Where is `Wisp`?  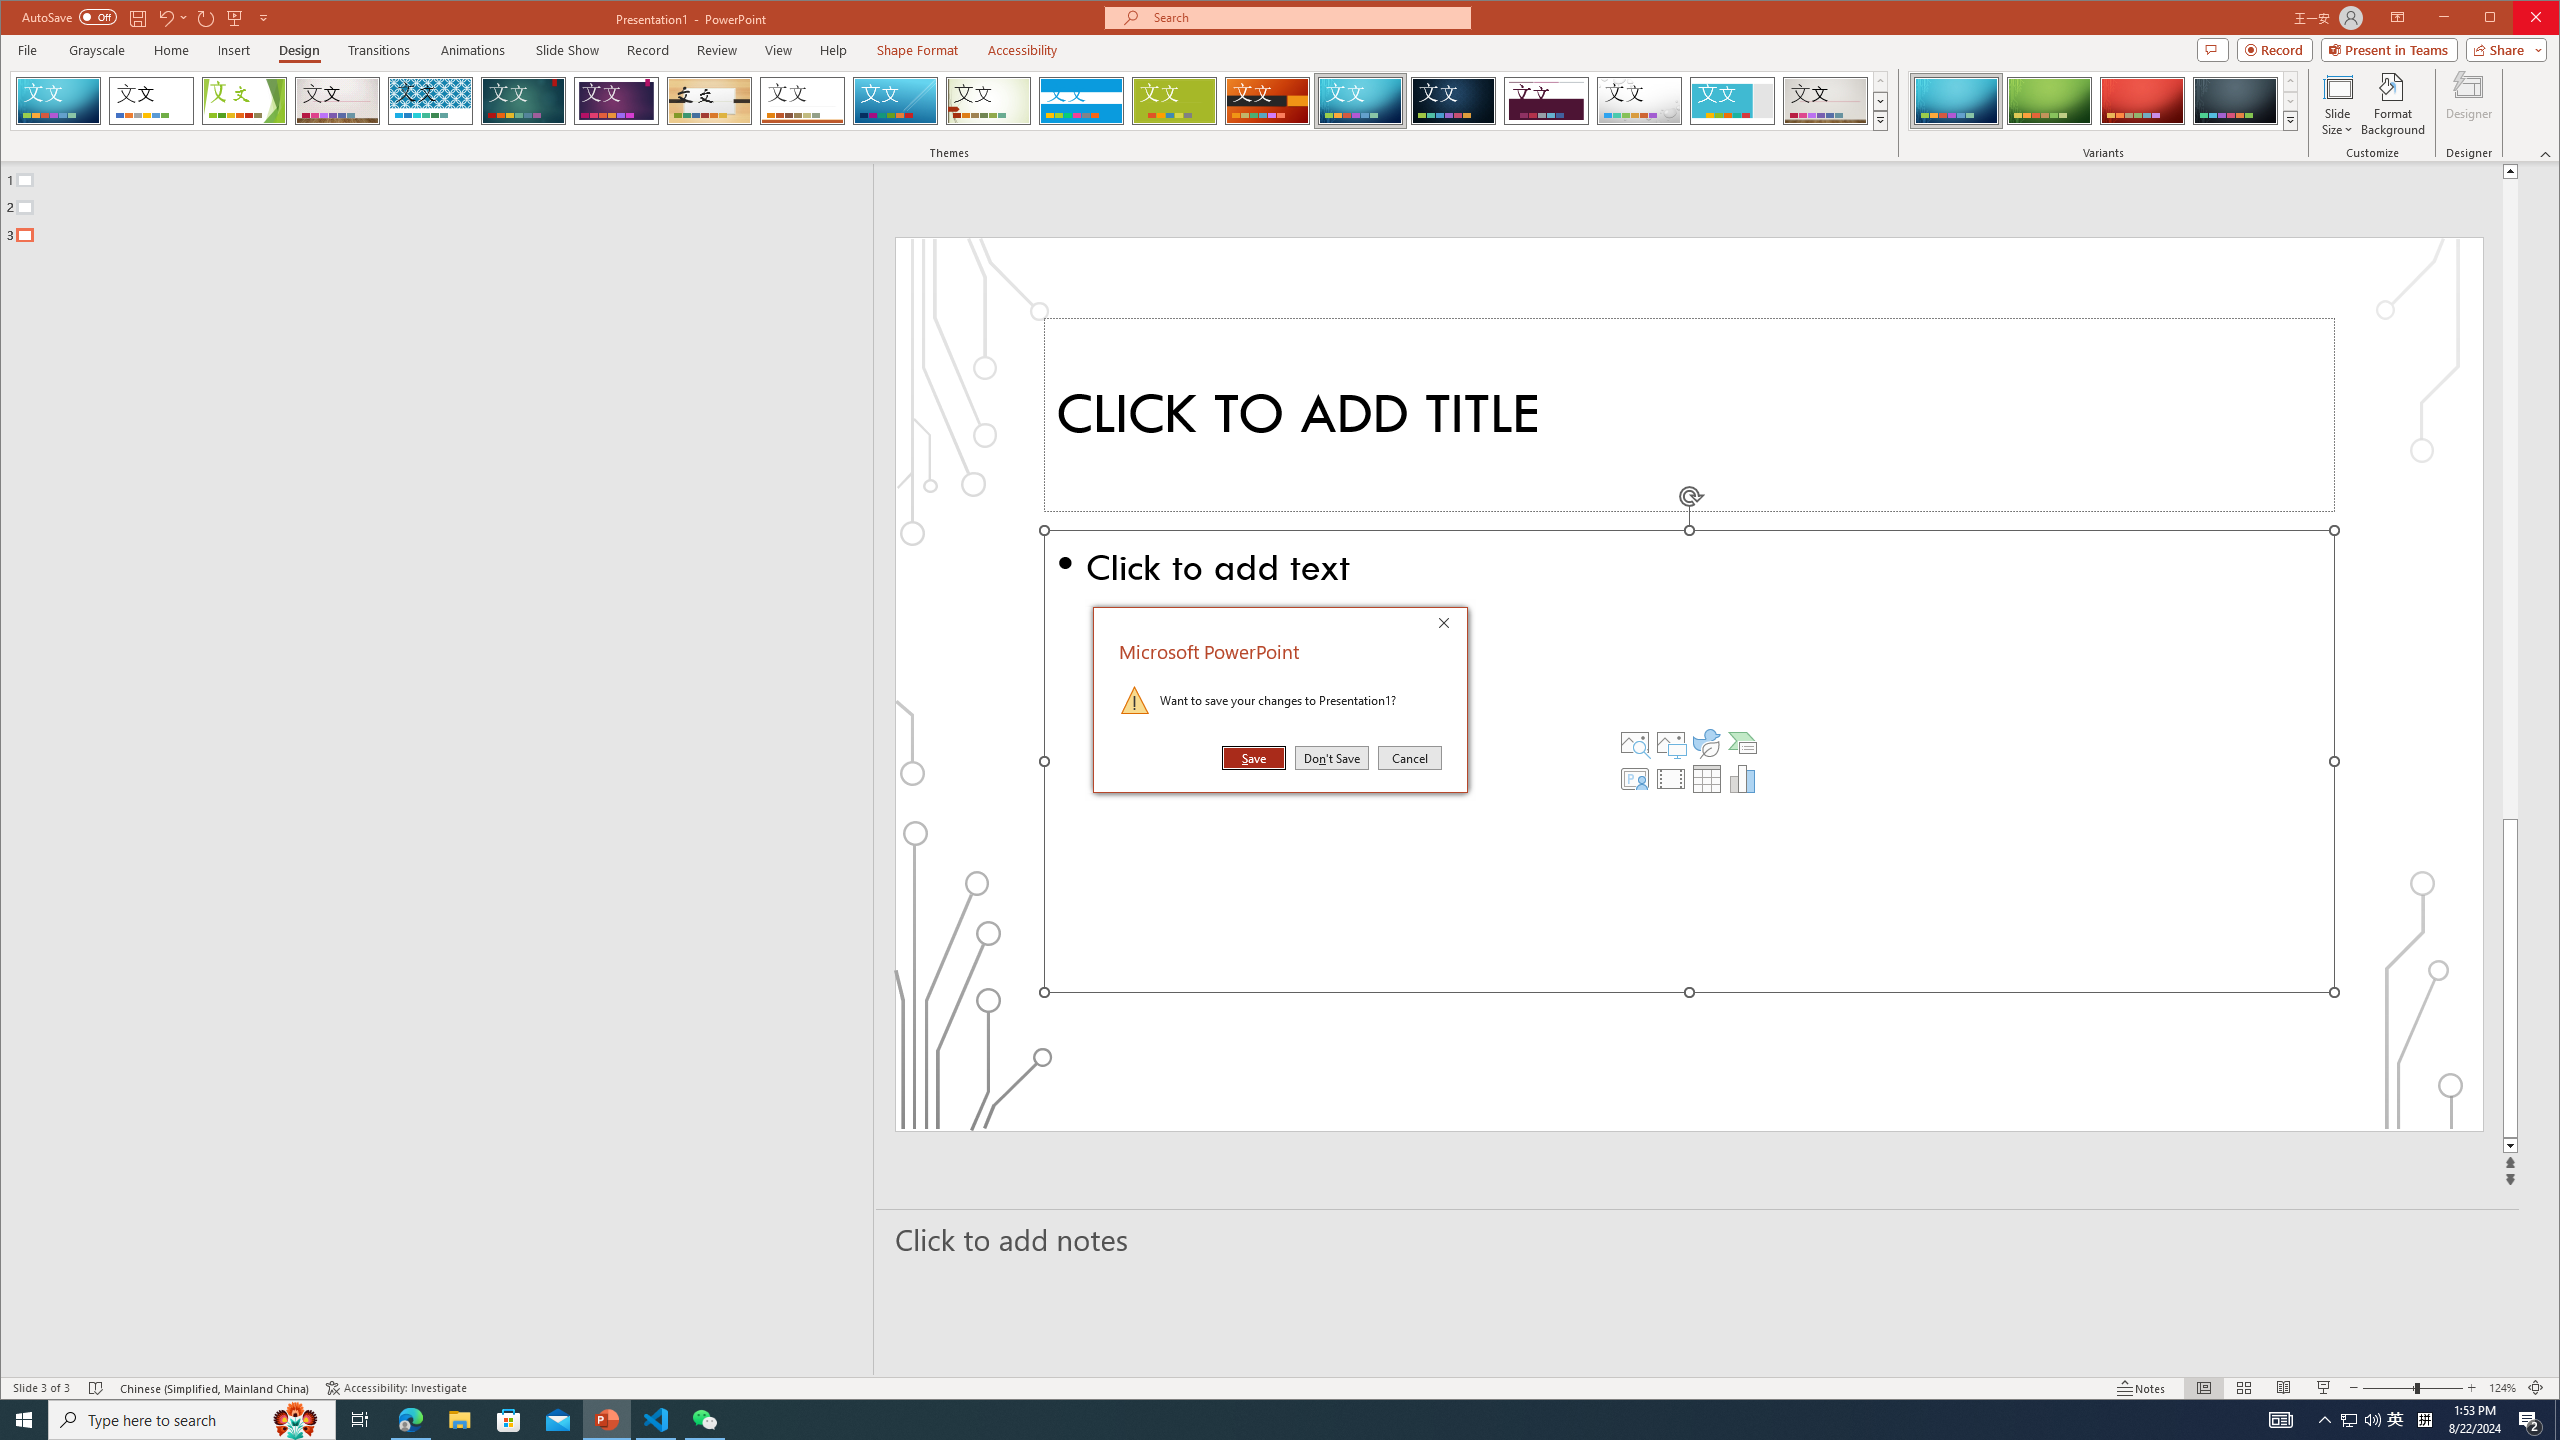
Wisp is located at coordinates (988, 101).